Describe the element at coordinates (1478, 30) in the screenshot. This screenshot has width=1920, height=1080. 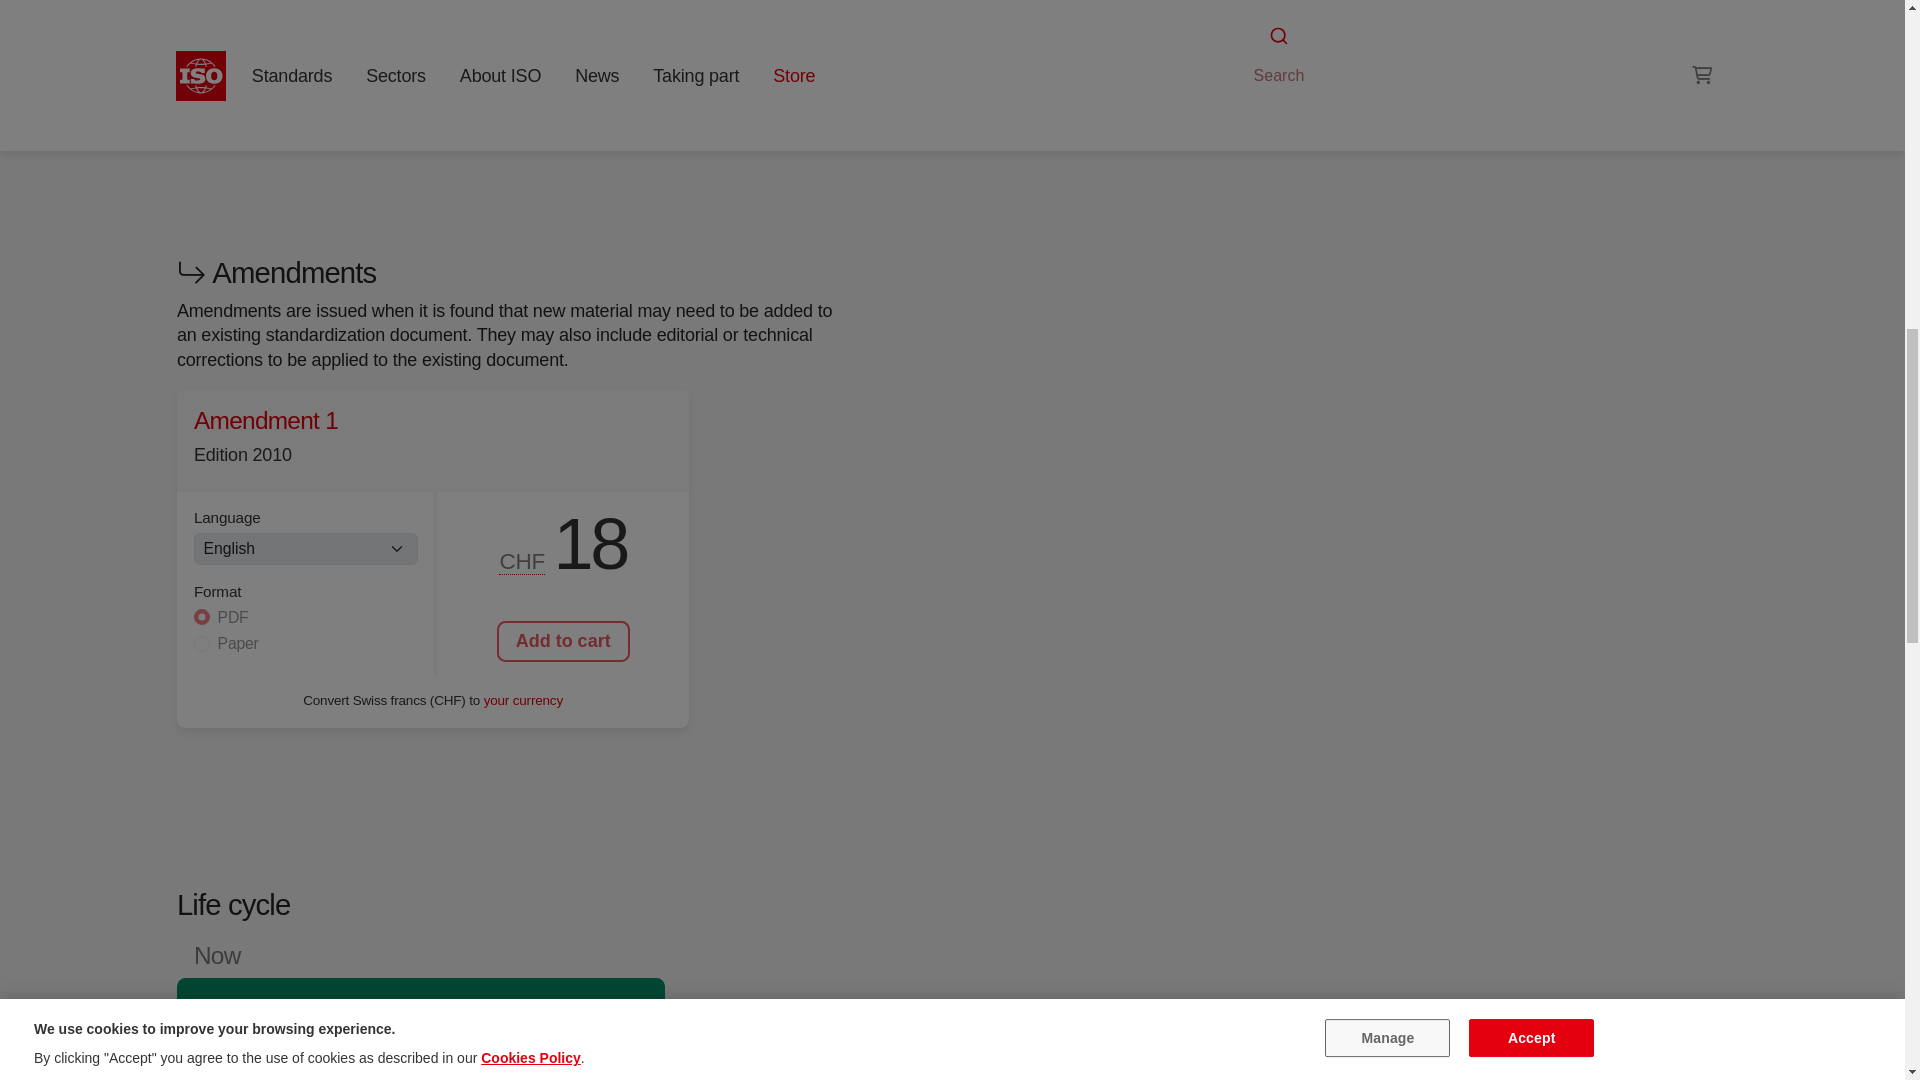
I see `Protective clothing` at that location.